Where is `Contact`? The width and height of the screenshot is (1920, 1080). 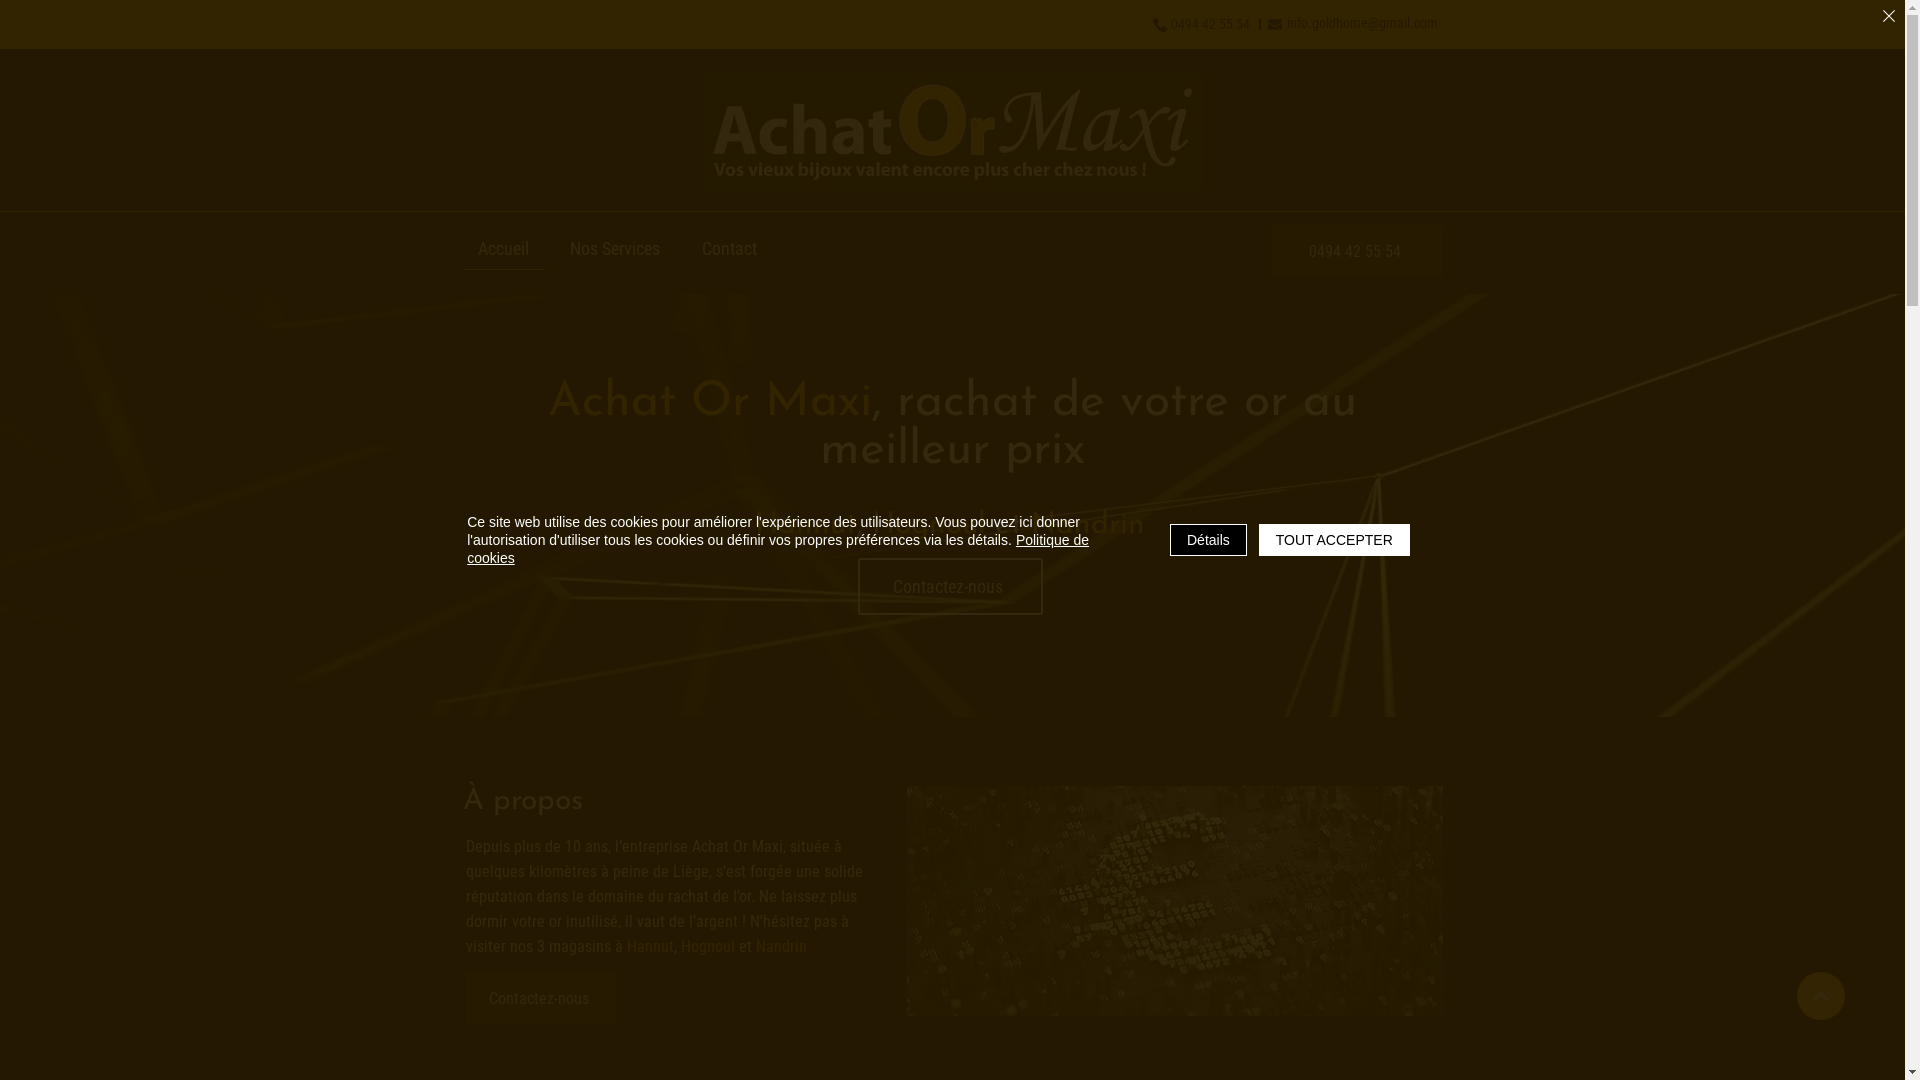 Contact is located at coordinates (729, 248).